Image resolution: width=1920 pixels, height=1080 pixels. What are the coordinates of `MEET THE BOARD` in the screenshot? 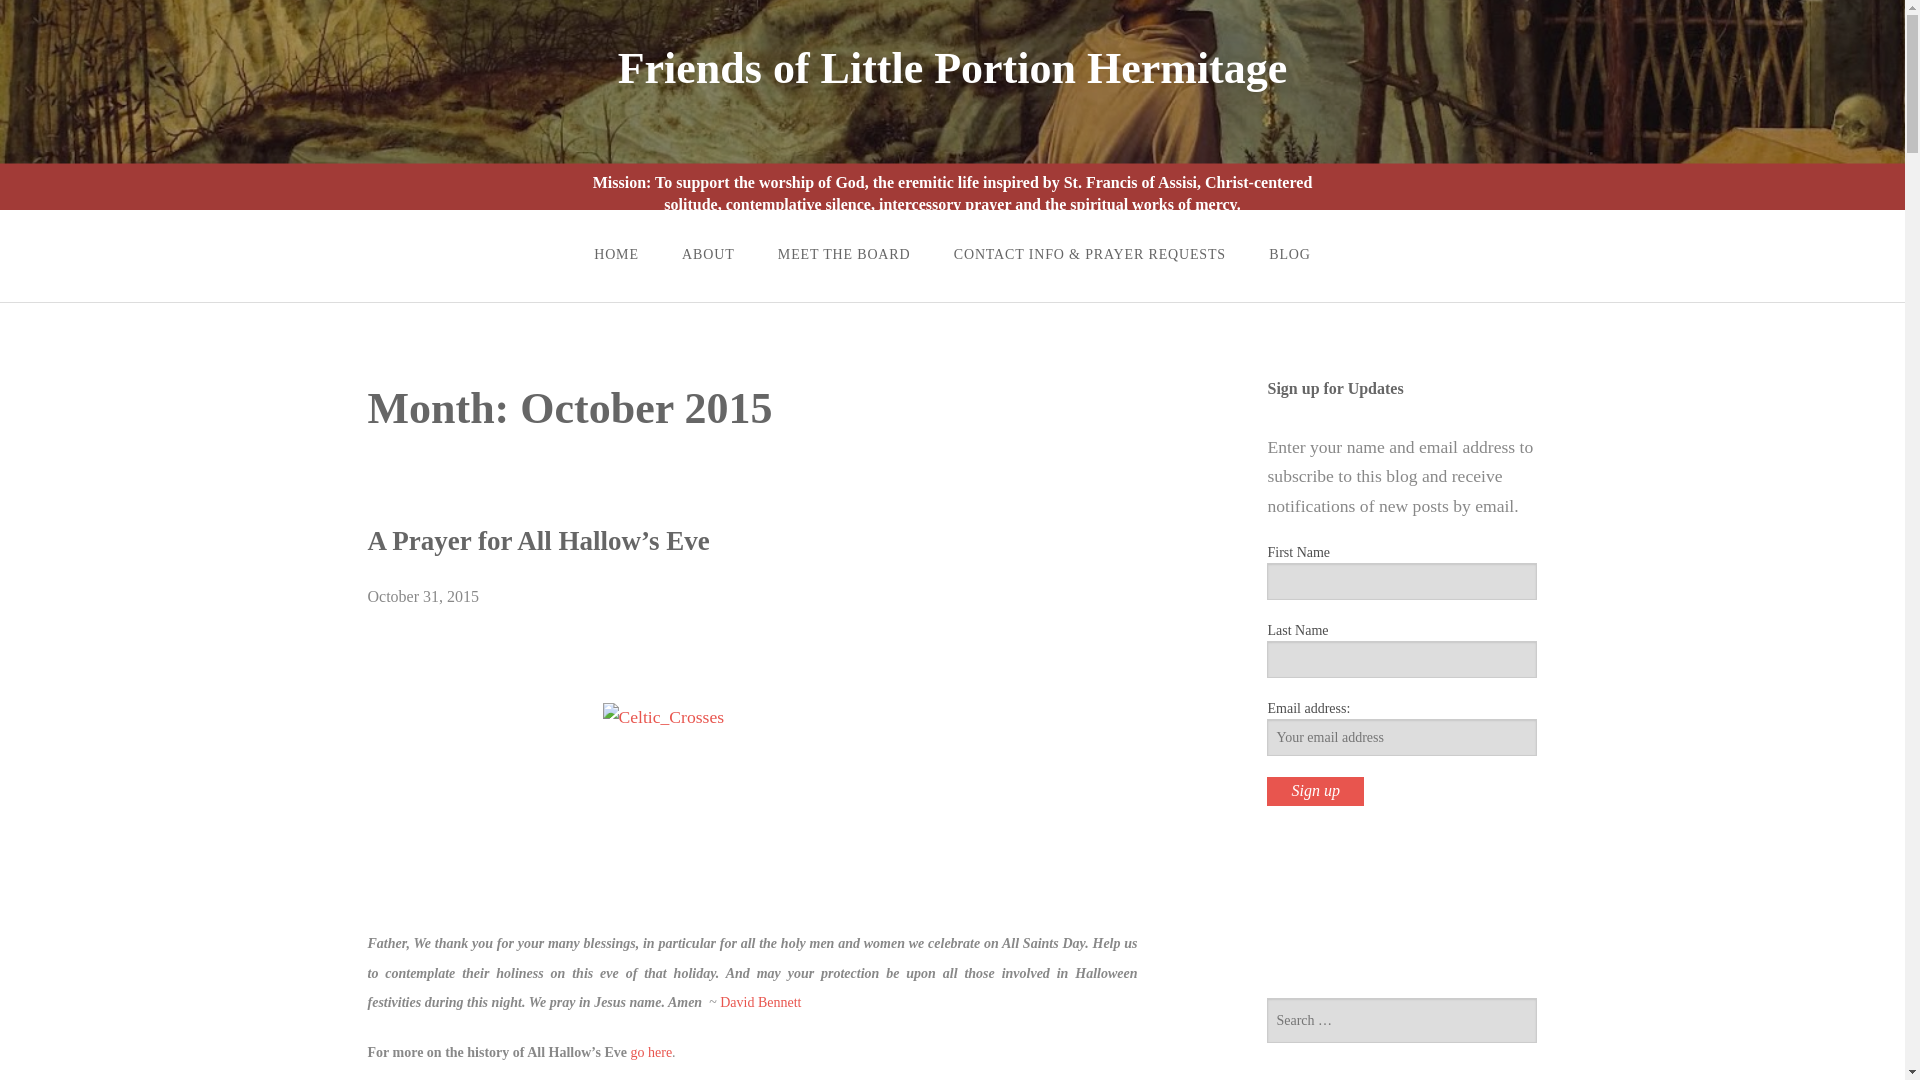 It's located at (844, 254).